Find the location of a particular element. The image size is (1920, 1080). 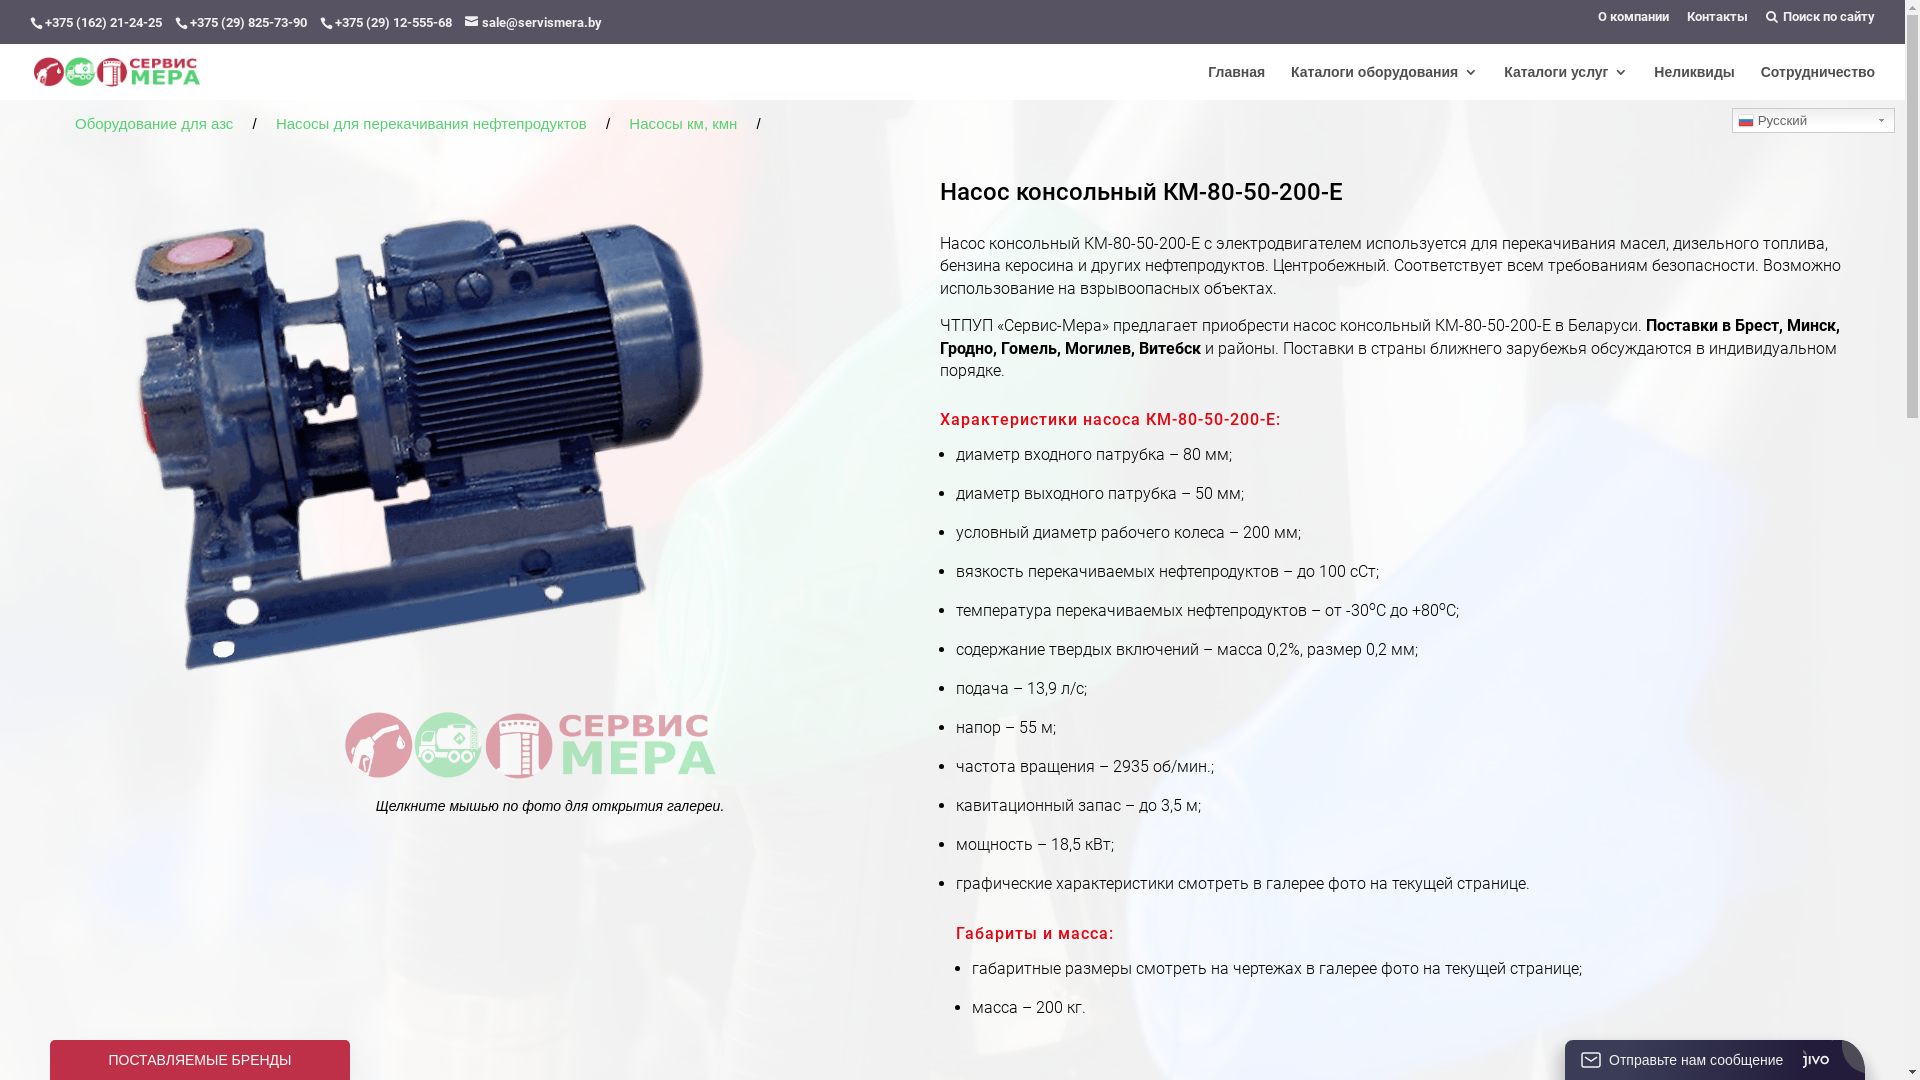

+375 (29) 12-555-68 is located at coordinates (394, 22).